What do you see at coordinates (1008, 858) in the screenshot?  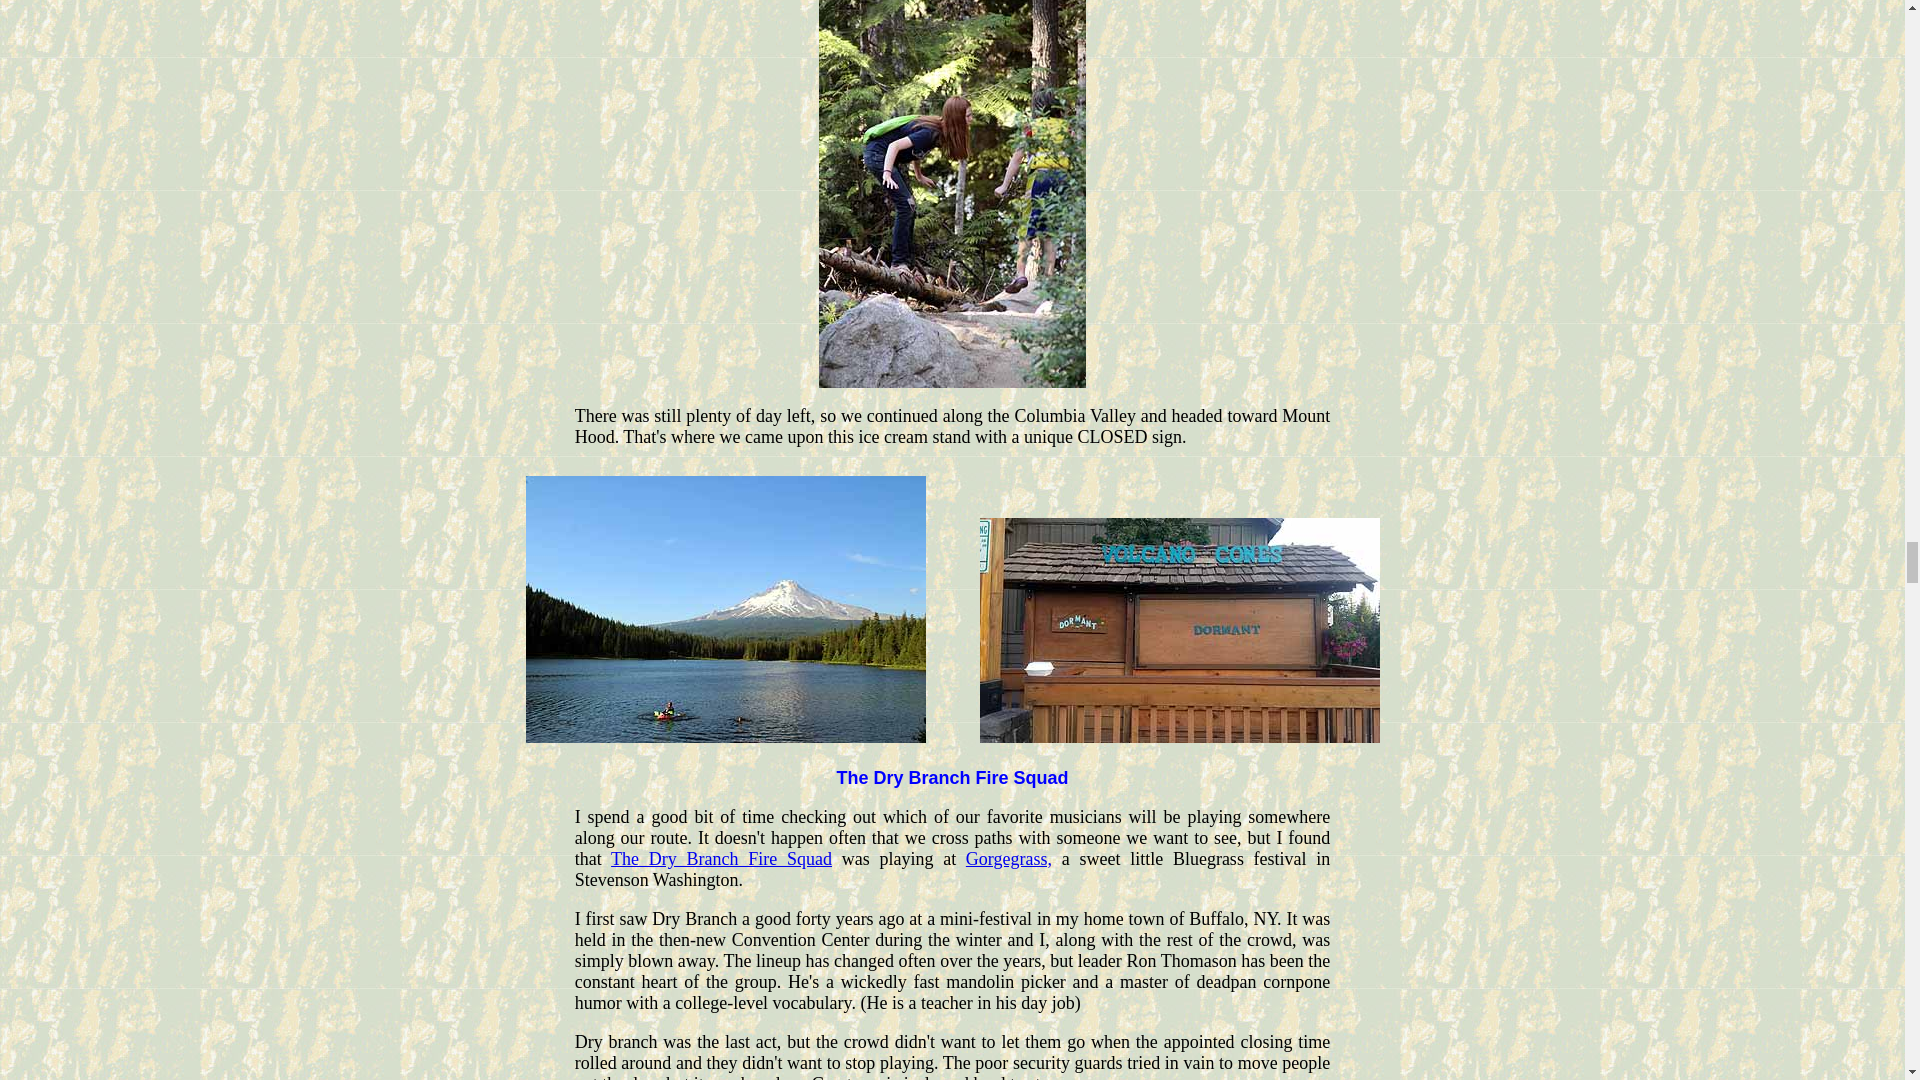 I see `Gorgegrass,` at bounding box center [1008, 858].